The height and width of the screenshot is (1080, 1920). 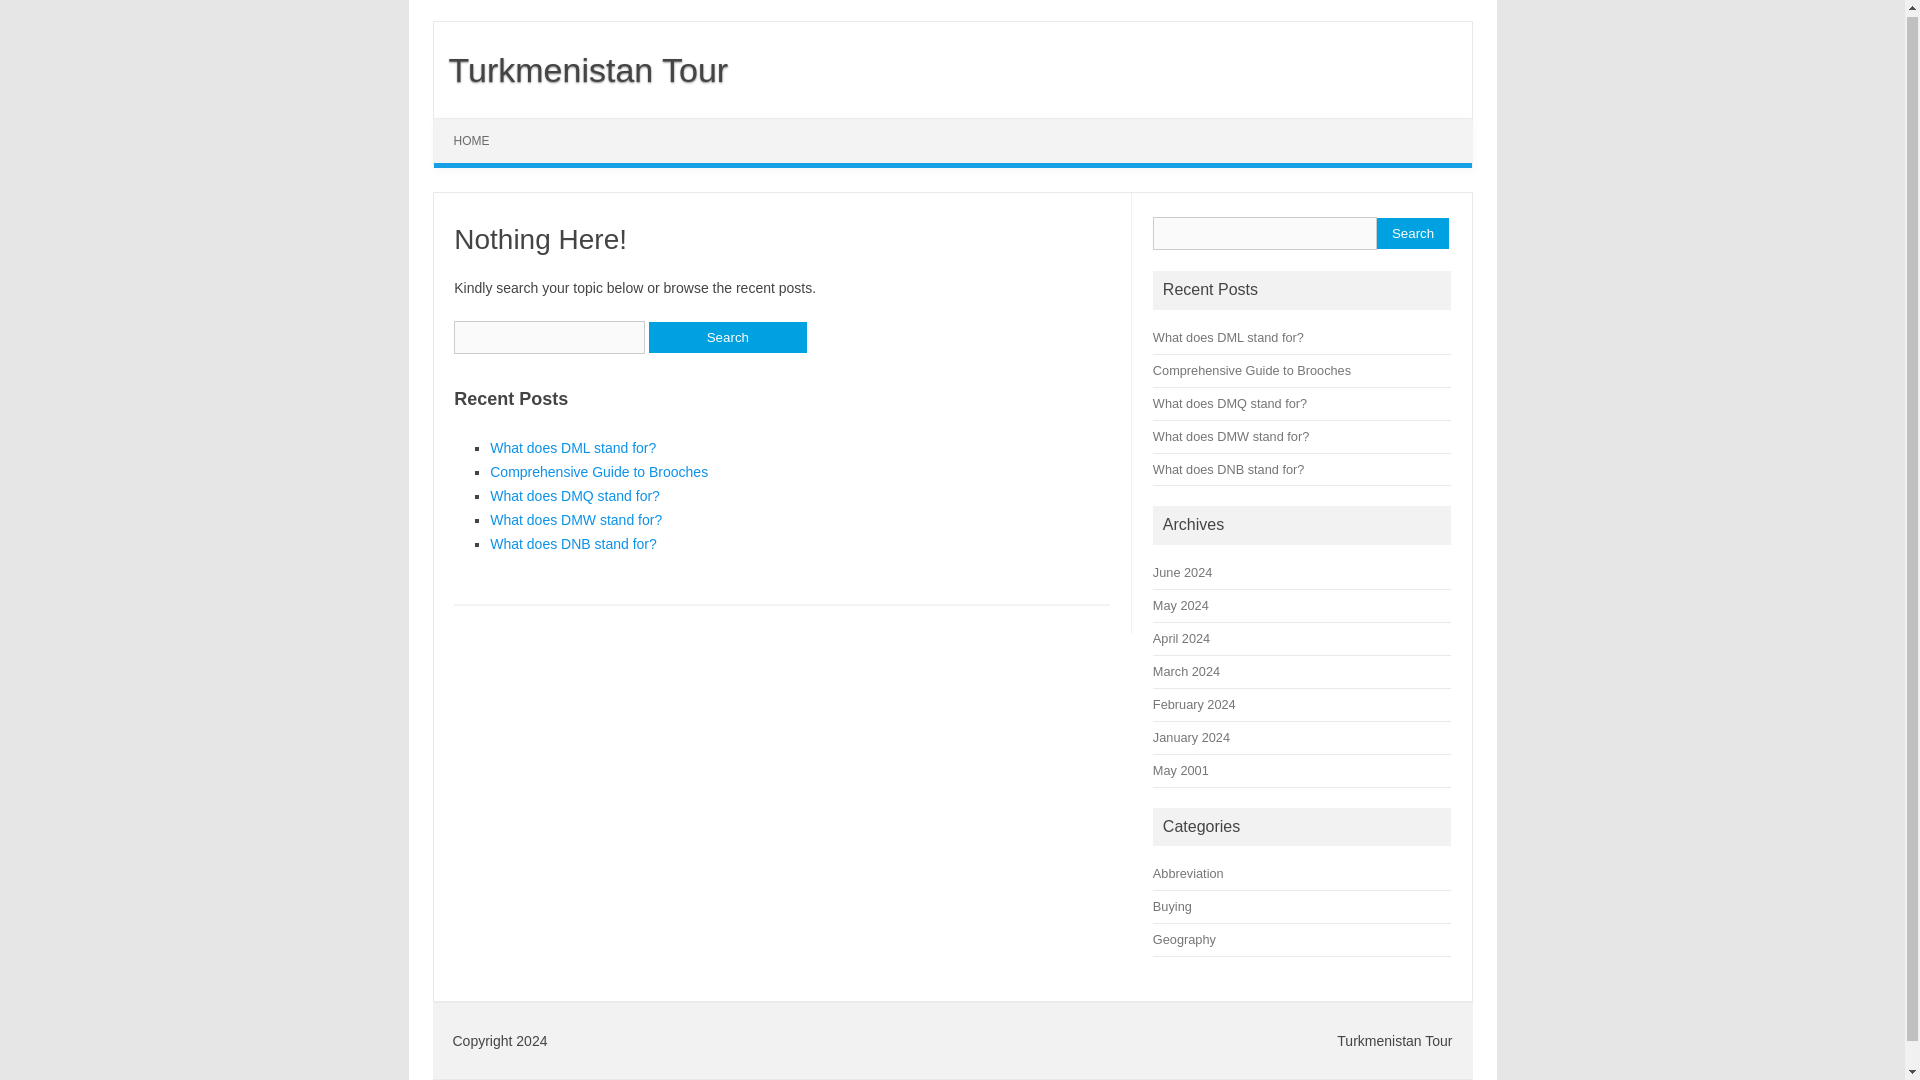 What do you see at coordinates (472, 140) in the screenshot?
I see `HOME` at bounding box center [472, 140].